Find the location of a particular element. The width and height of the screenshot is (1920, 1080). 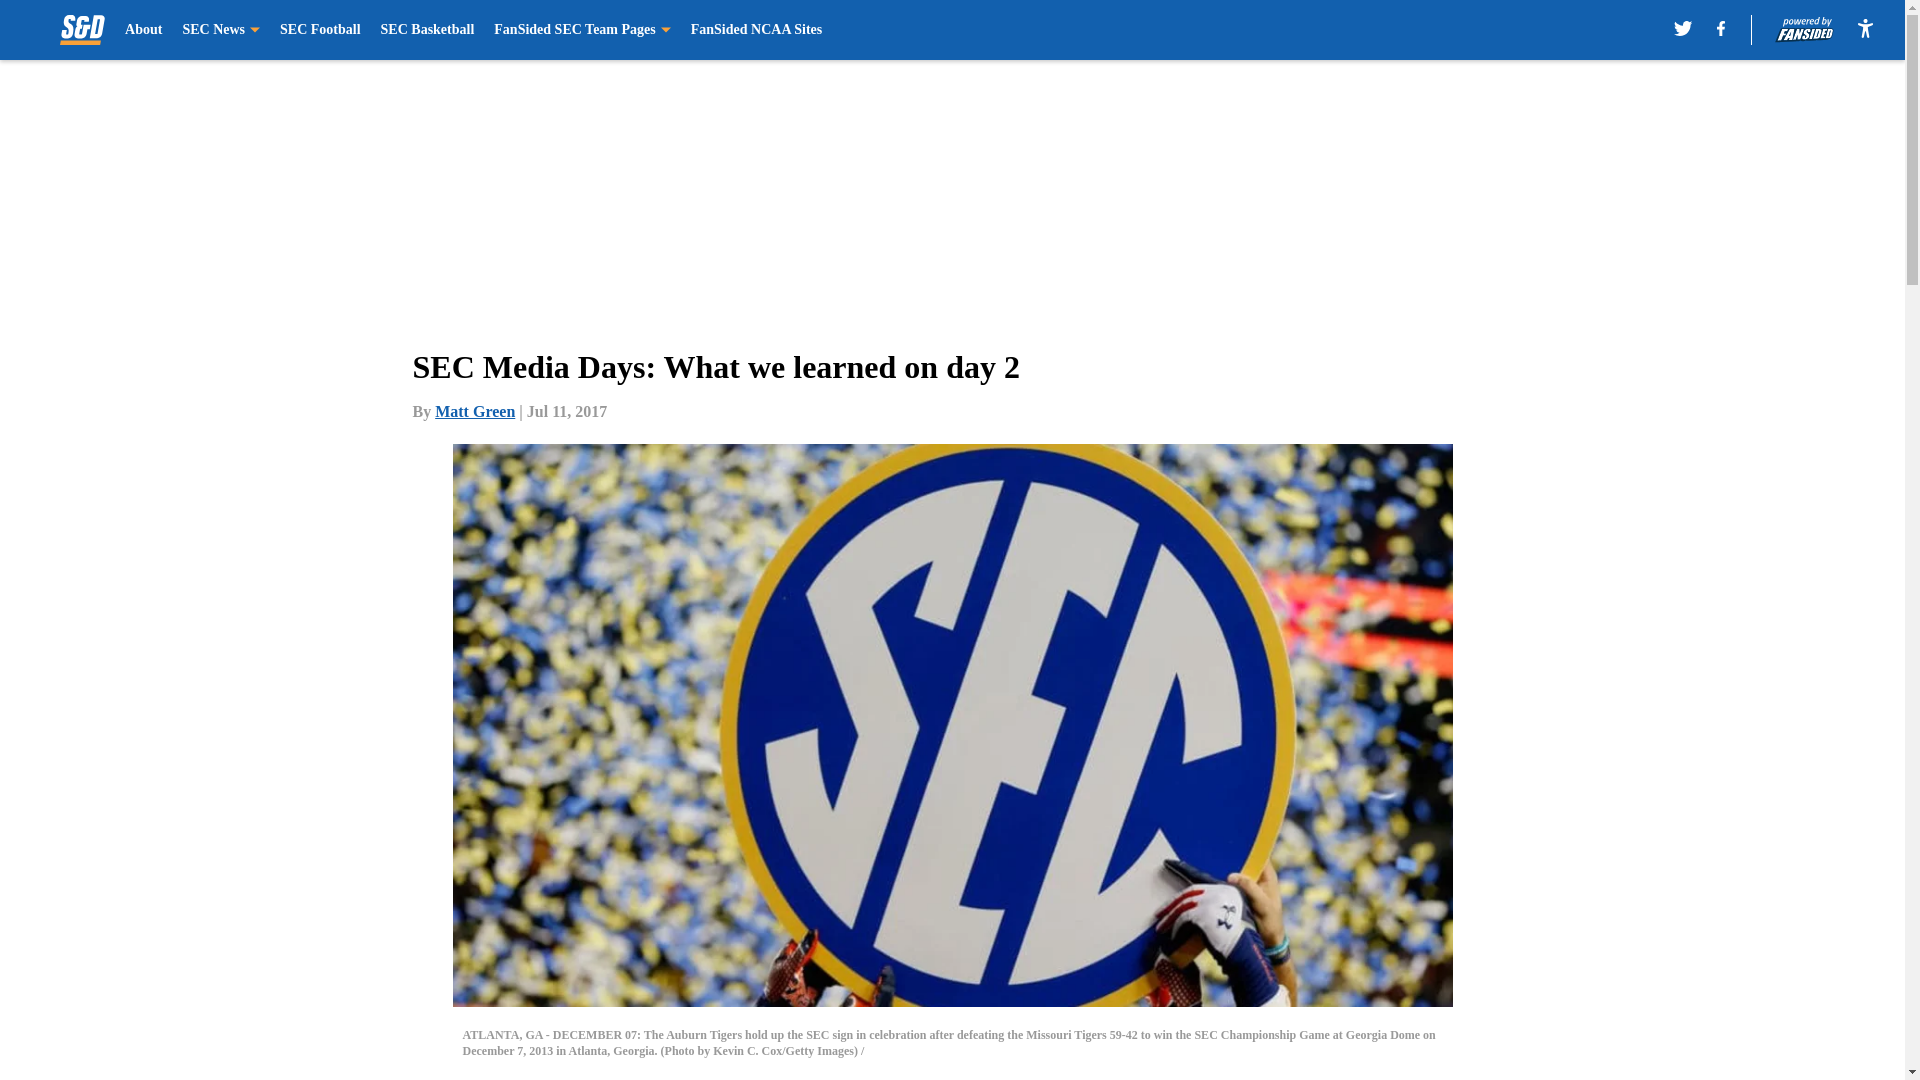

Matt Green is located at coordinates (474, 411).